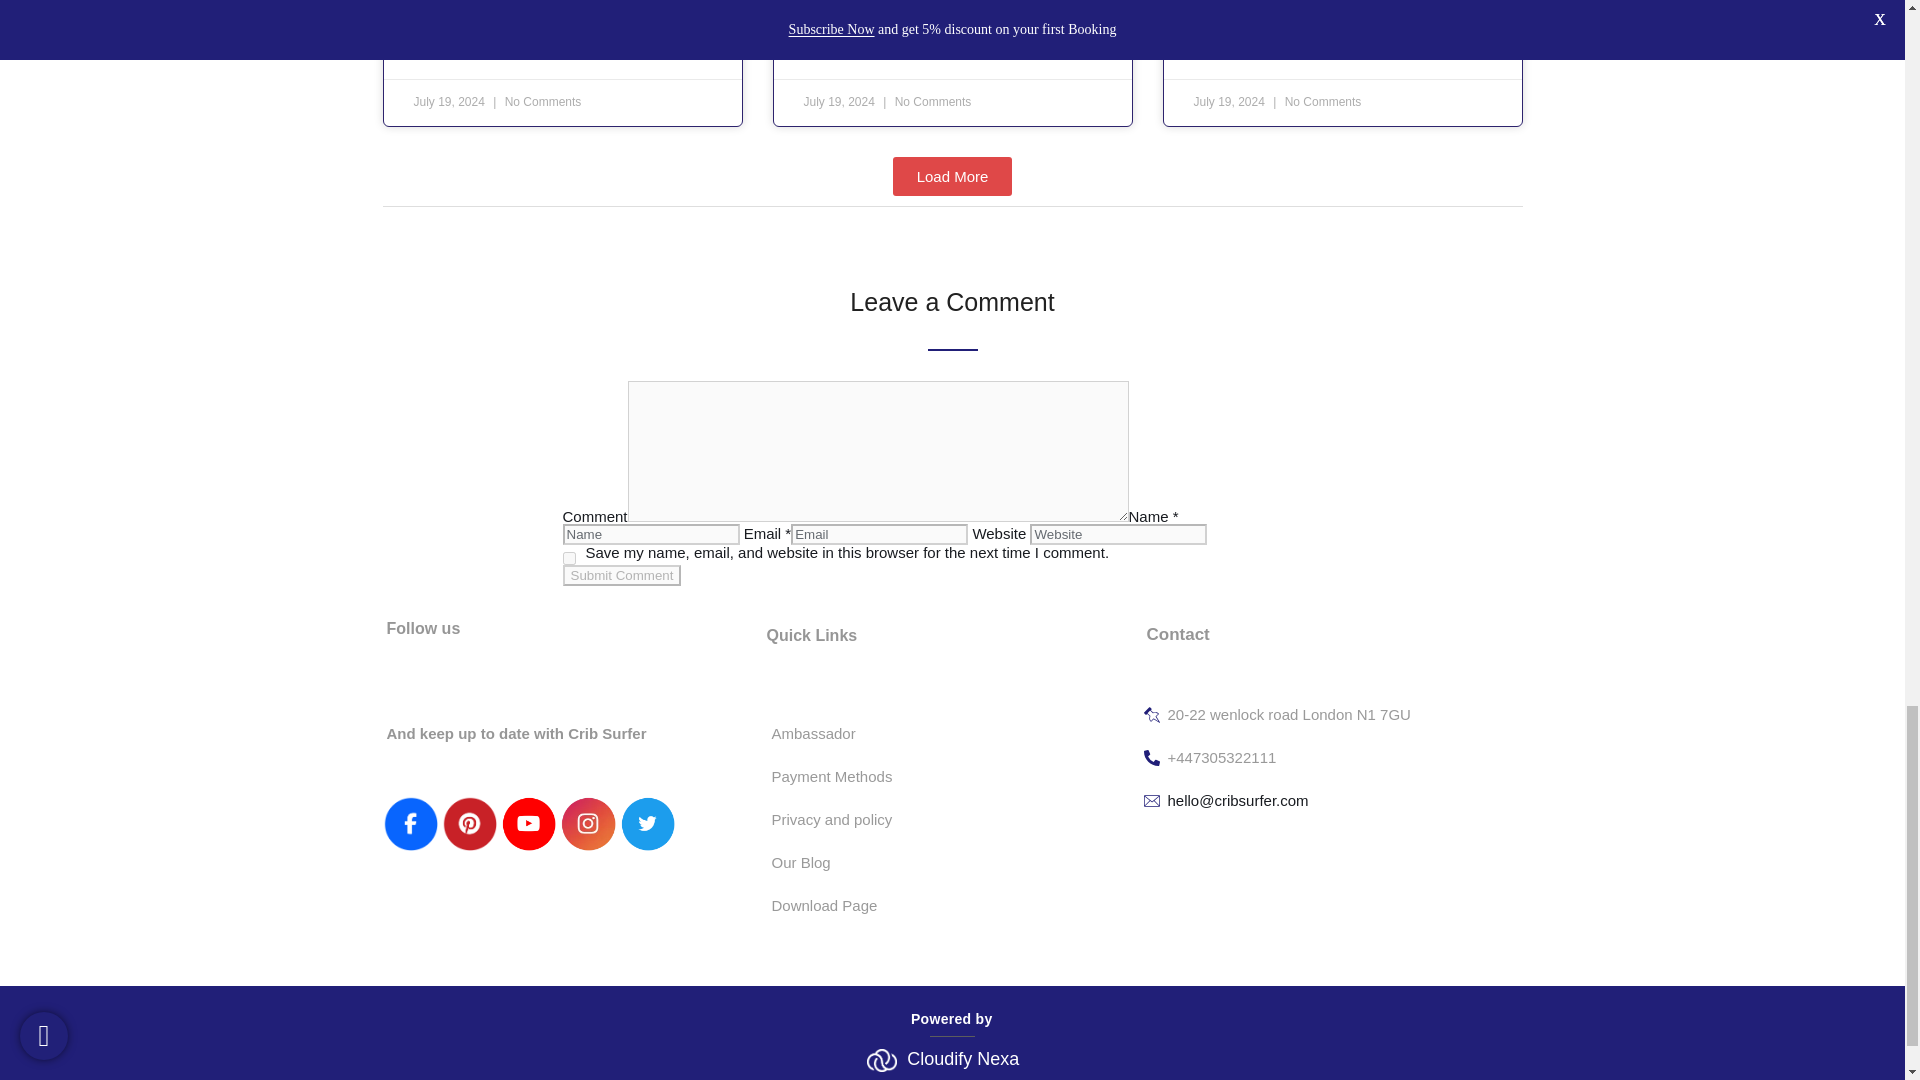 The image size is (1920, 1080). Describe the element at coordinates (568, 558) in the screenshot. I see `yes` at that location.